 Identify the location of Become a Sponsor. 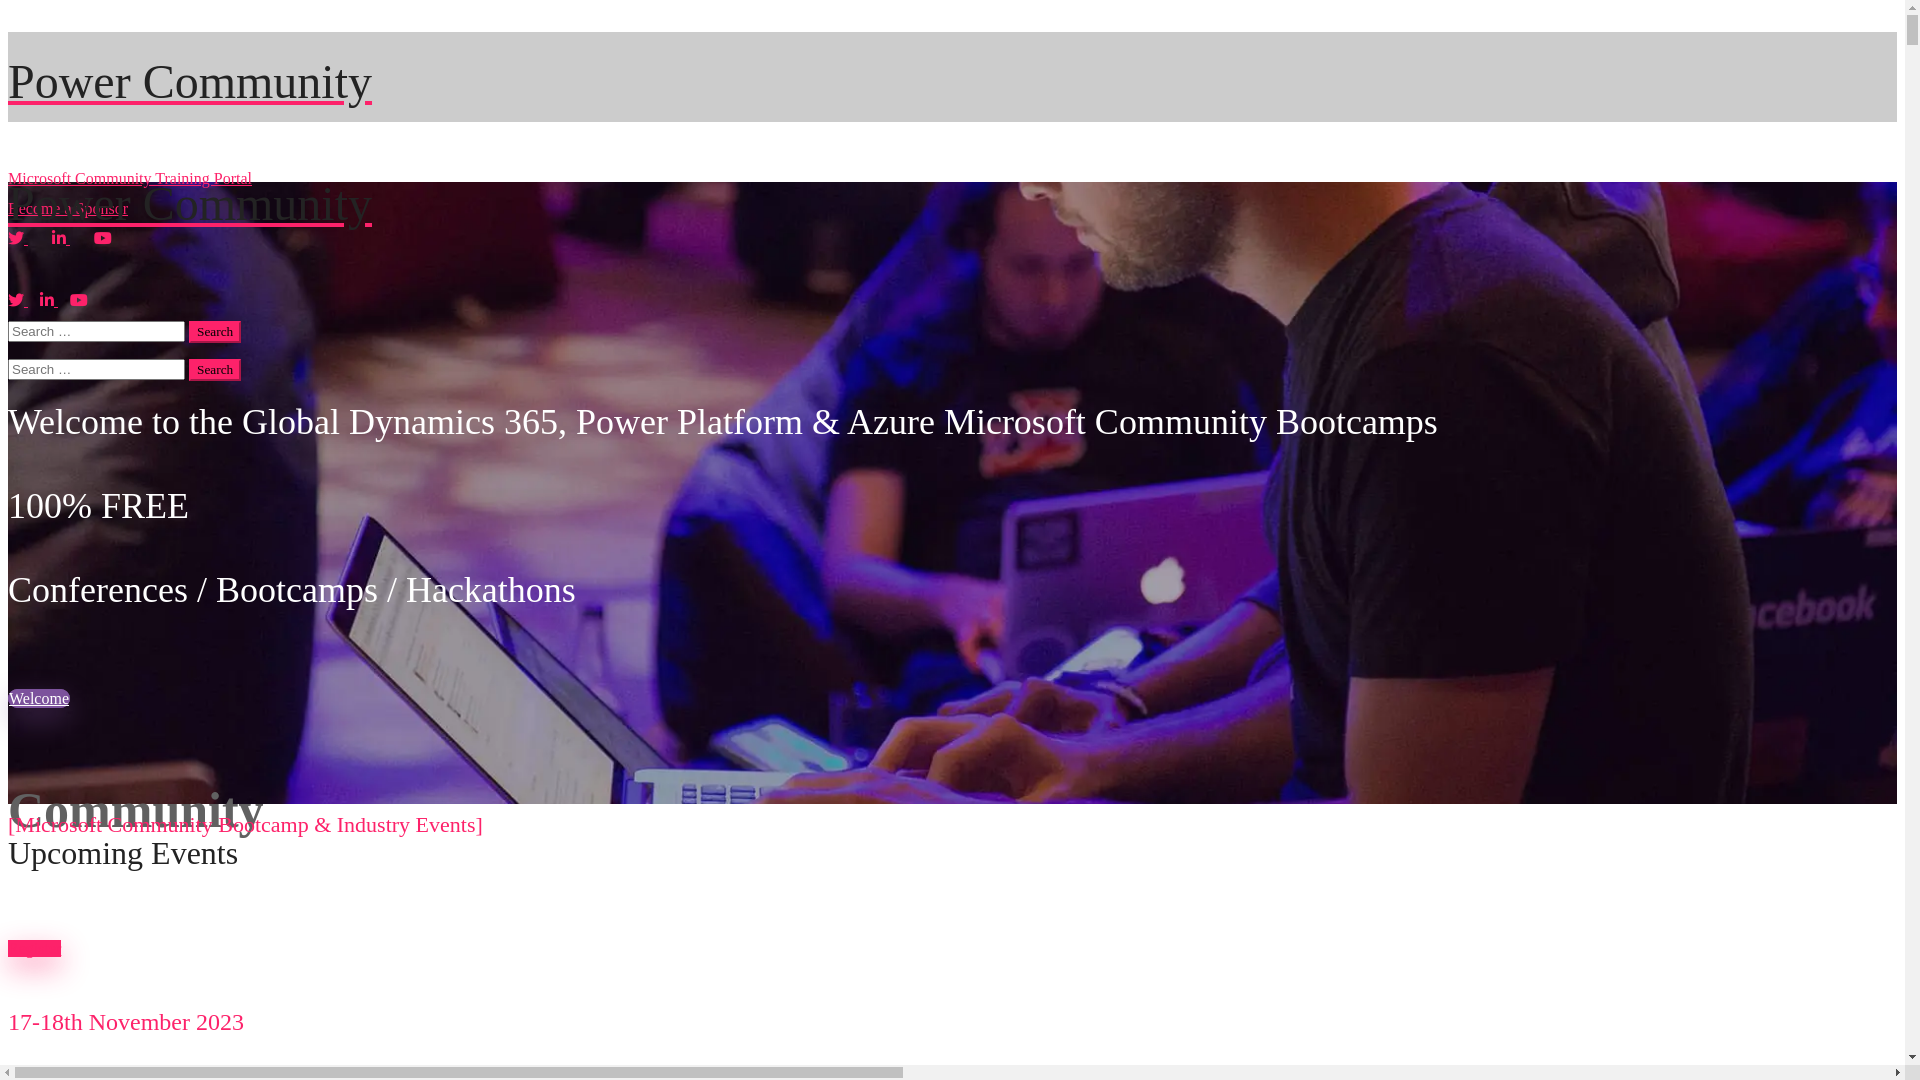
(68, 208).